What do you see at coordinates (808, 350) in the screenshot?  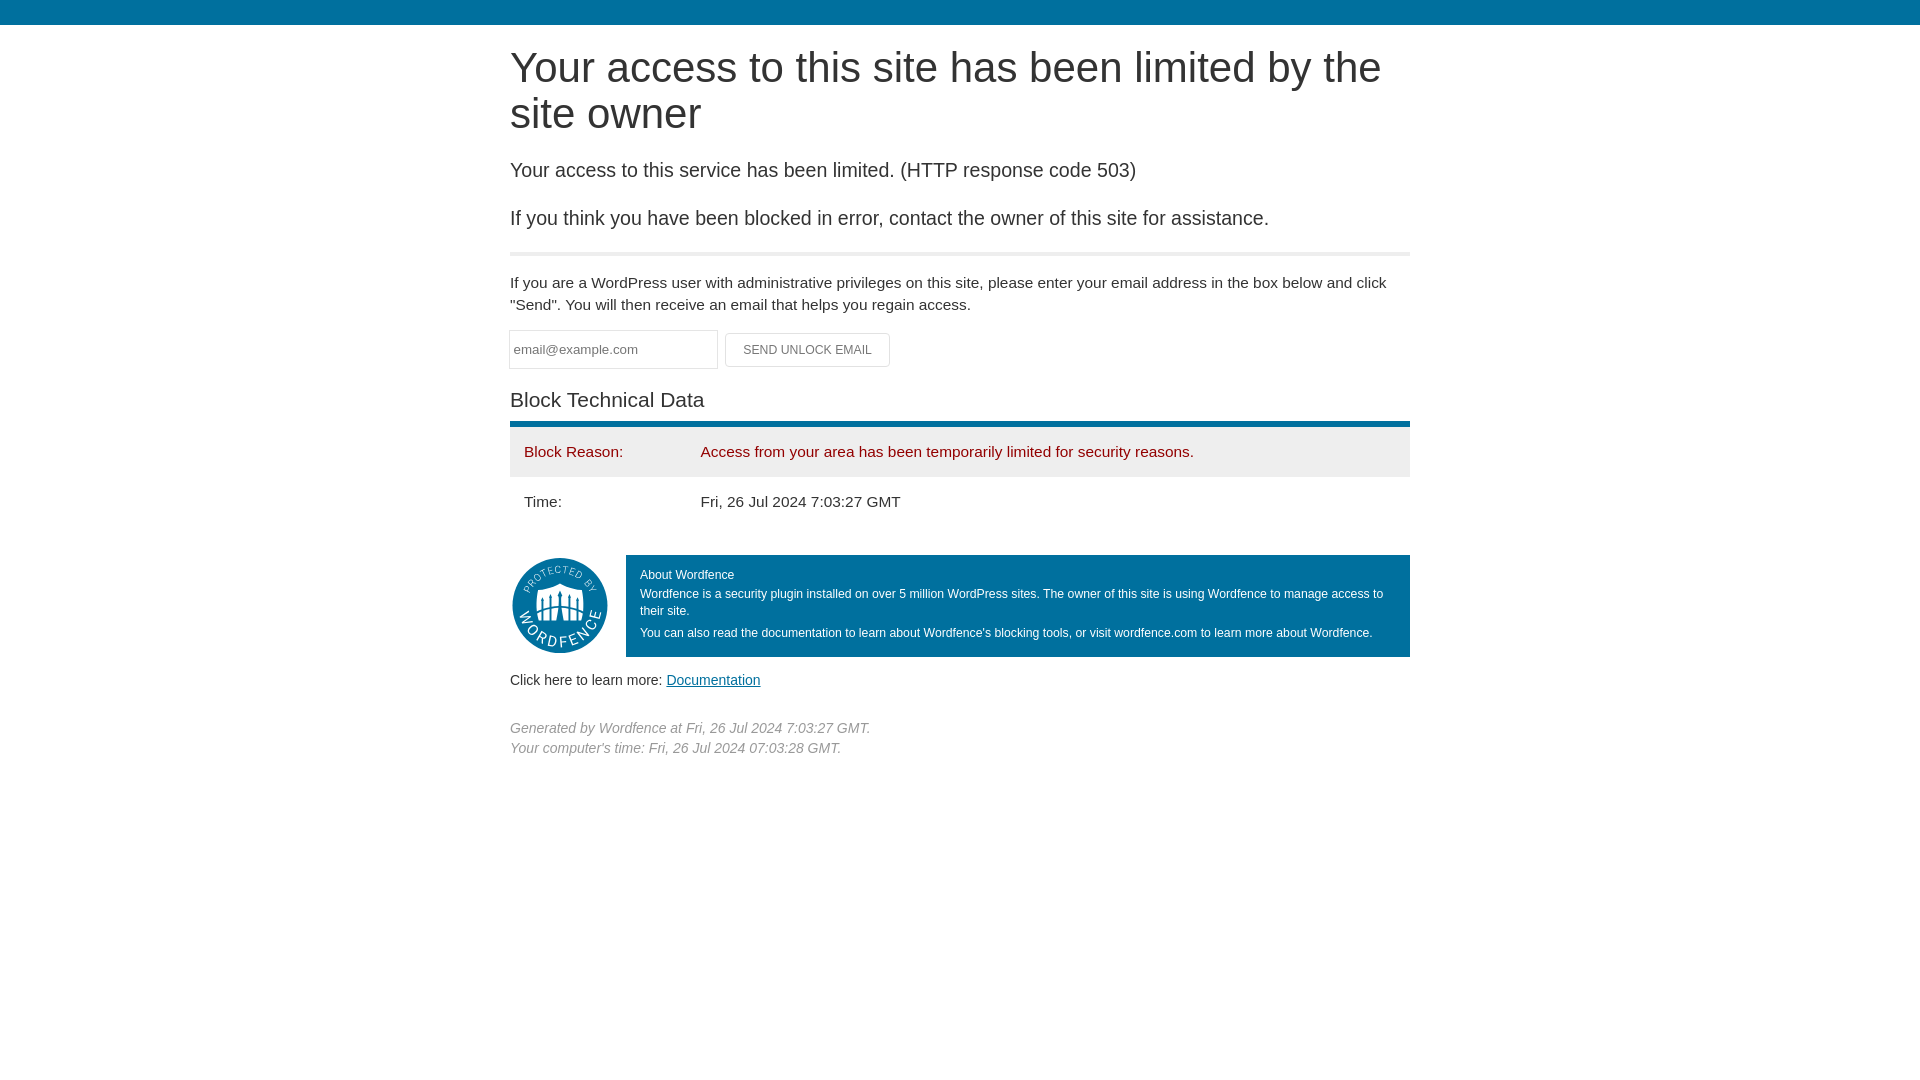 I see `Send Unlock Email` at bounding box center [808, 350].